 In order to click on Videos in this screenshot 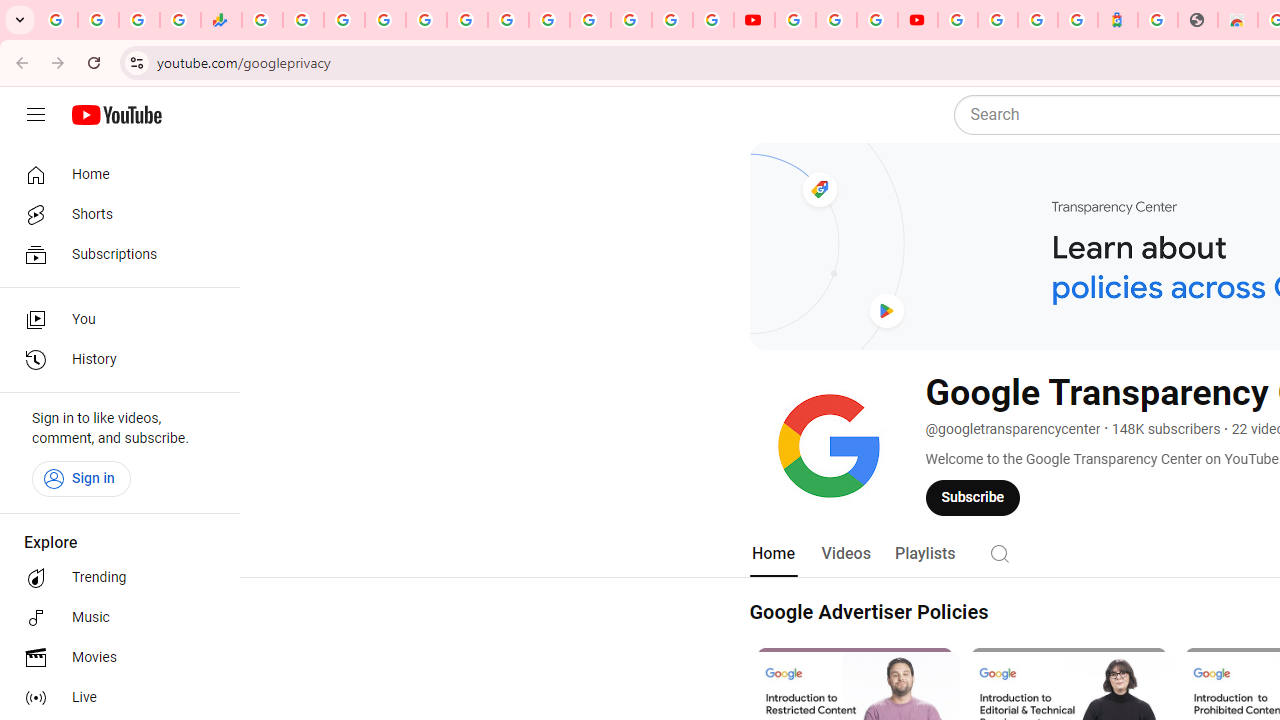, I will do `click(845, 554)`.